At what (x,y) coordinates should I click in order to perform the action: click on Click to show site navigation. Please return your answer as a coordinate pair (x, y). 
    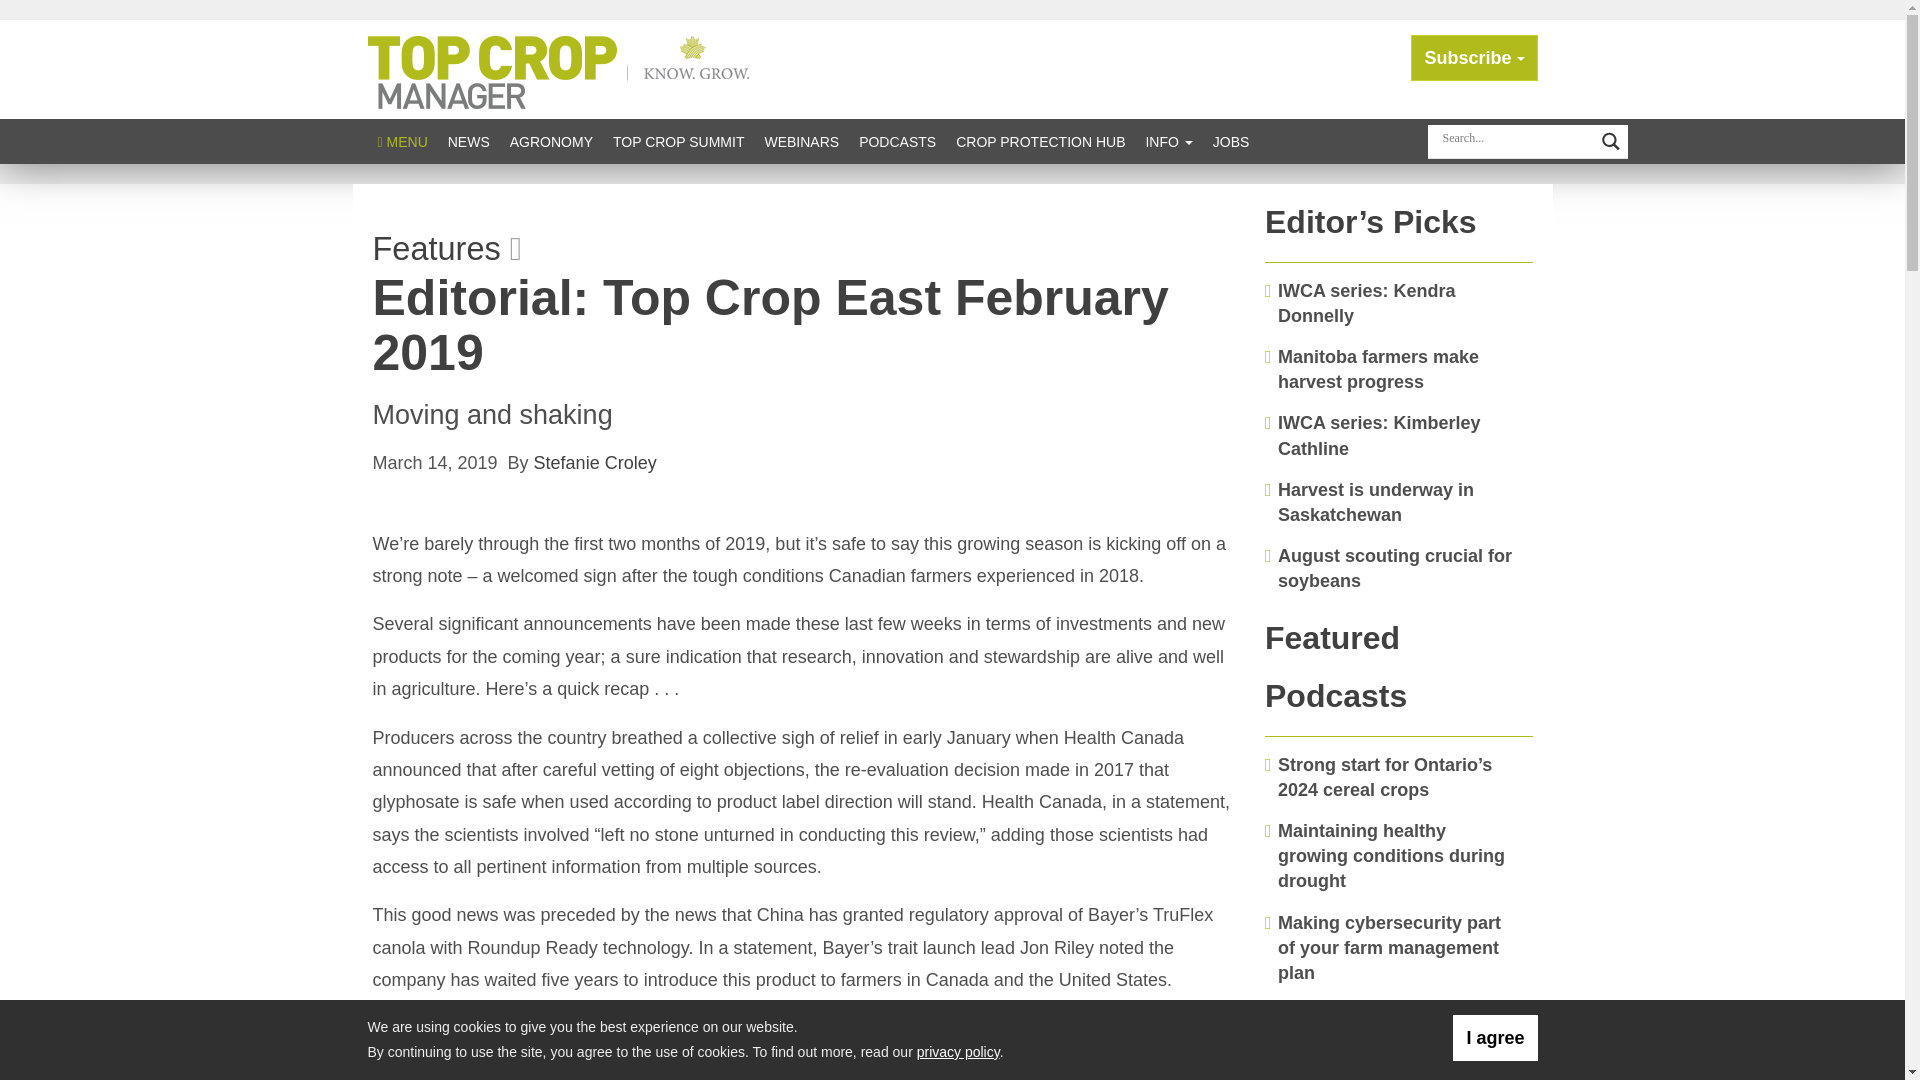
    Looking at the image, I should click on (402, 141).